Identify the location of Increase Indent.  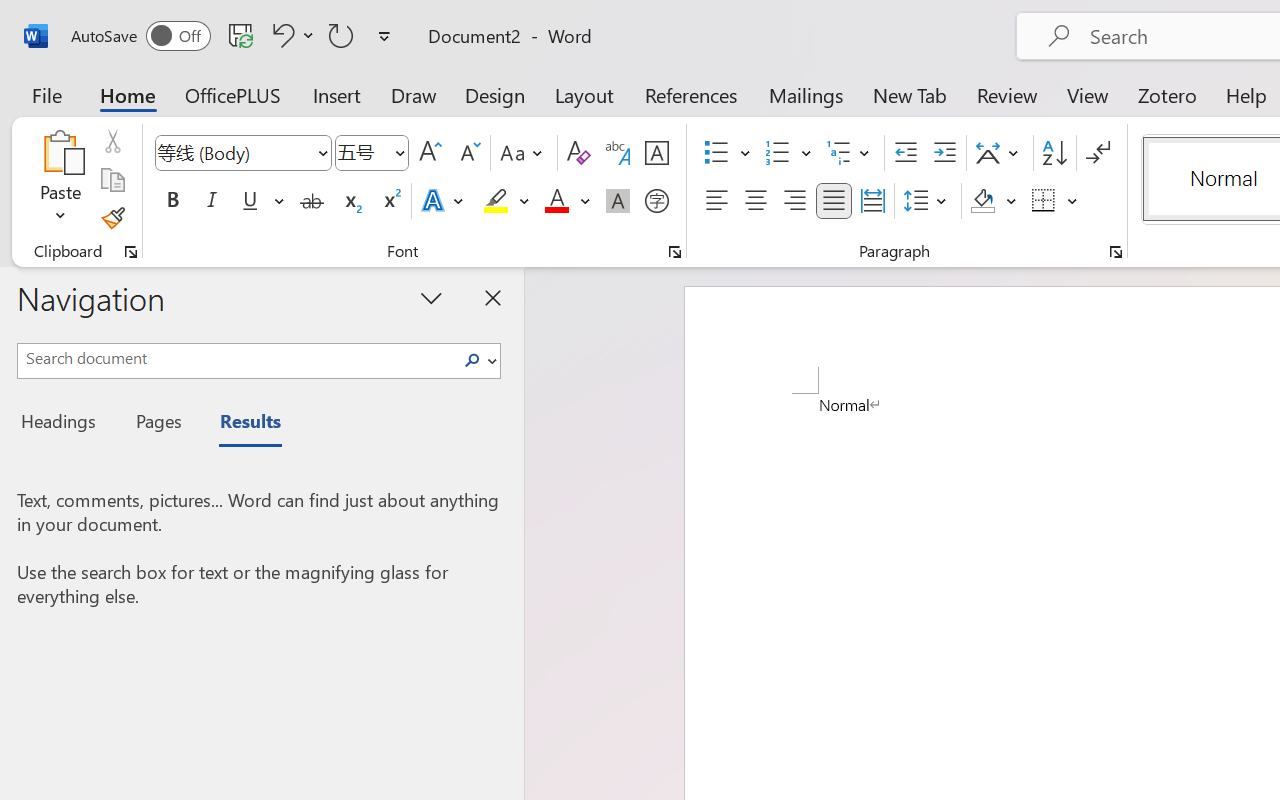
(944, 153).